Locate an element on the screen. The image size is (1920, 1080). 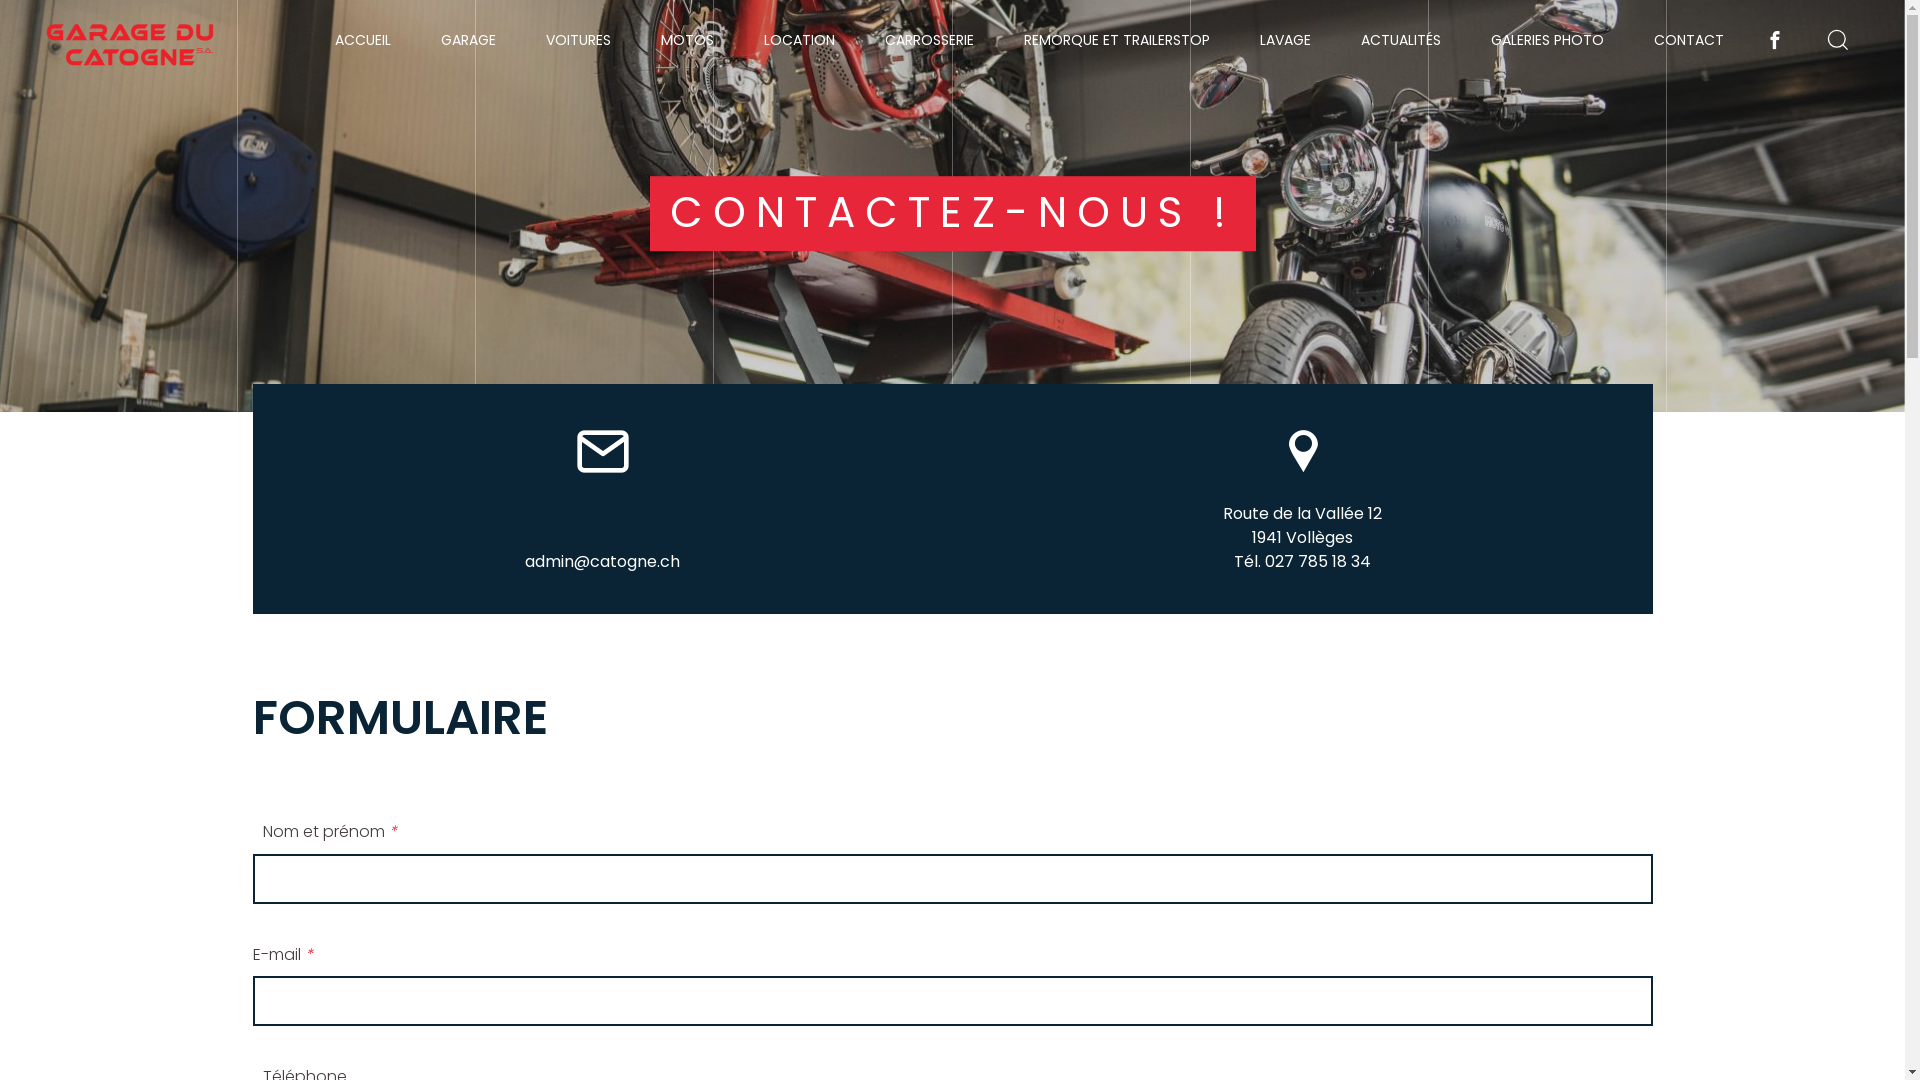
LOCATION is located at coordinates (800, 40).